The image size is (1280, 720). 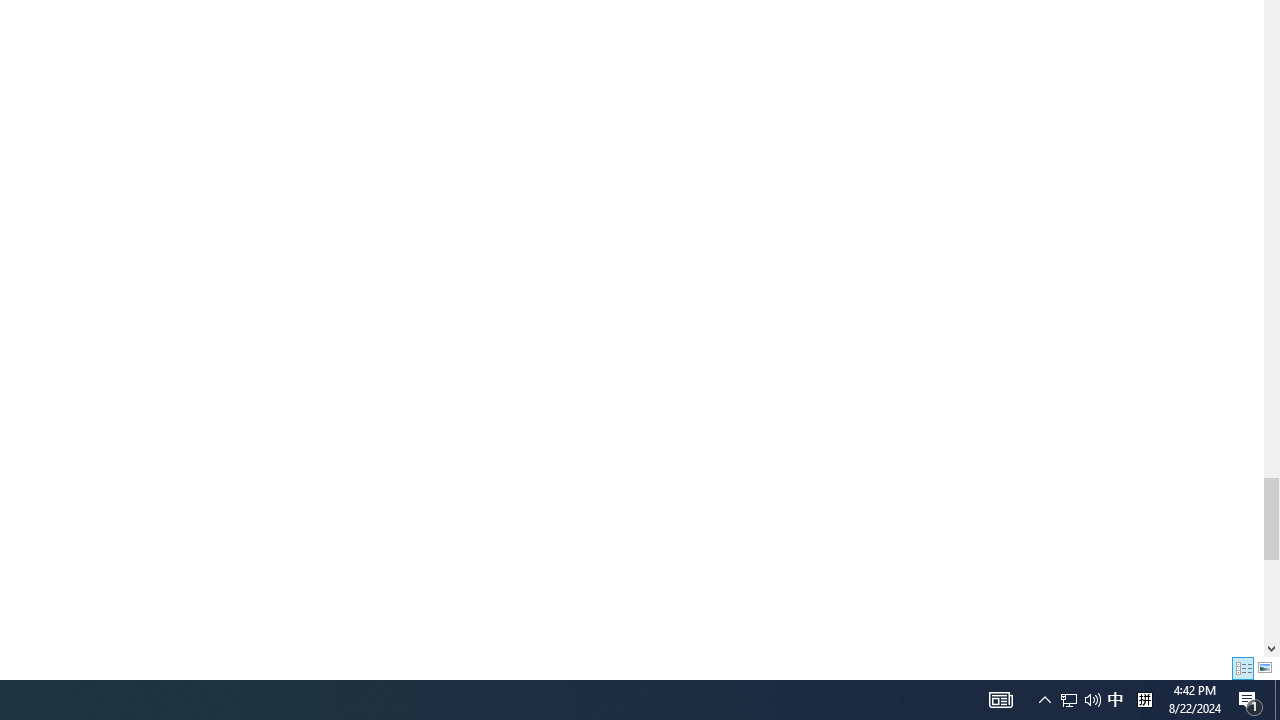 I want to click on Details, so click(x=1242, y=668).